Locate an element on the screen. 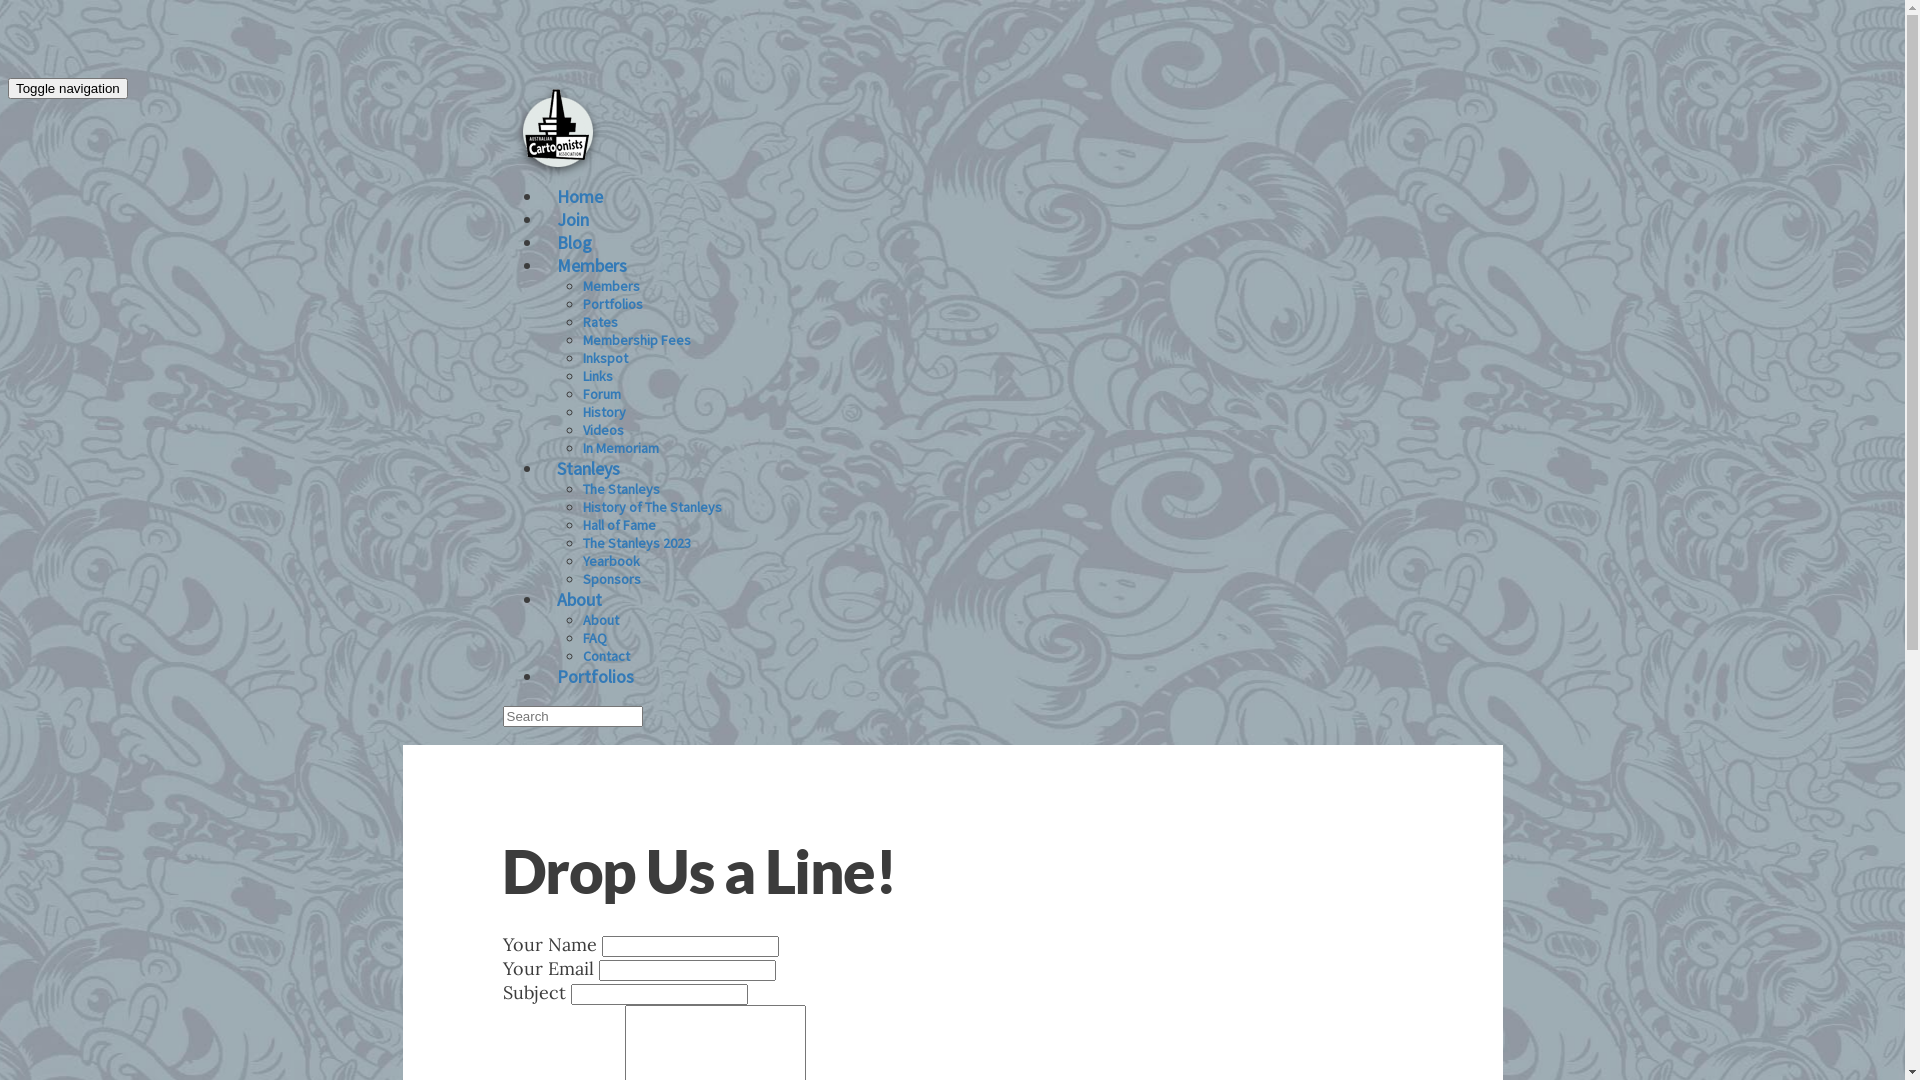 This screenshot has width=1920, height=1080. Yearbook is located at coordinates (610, 561).